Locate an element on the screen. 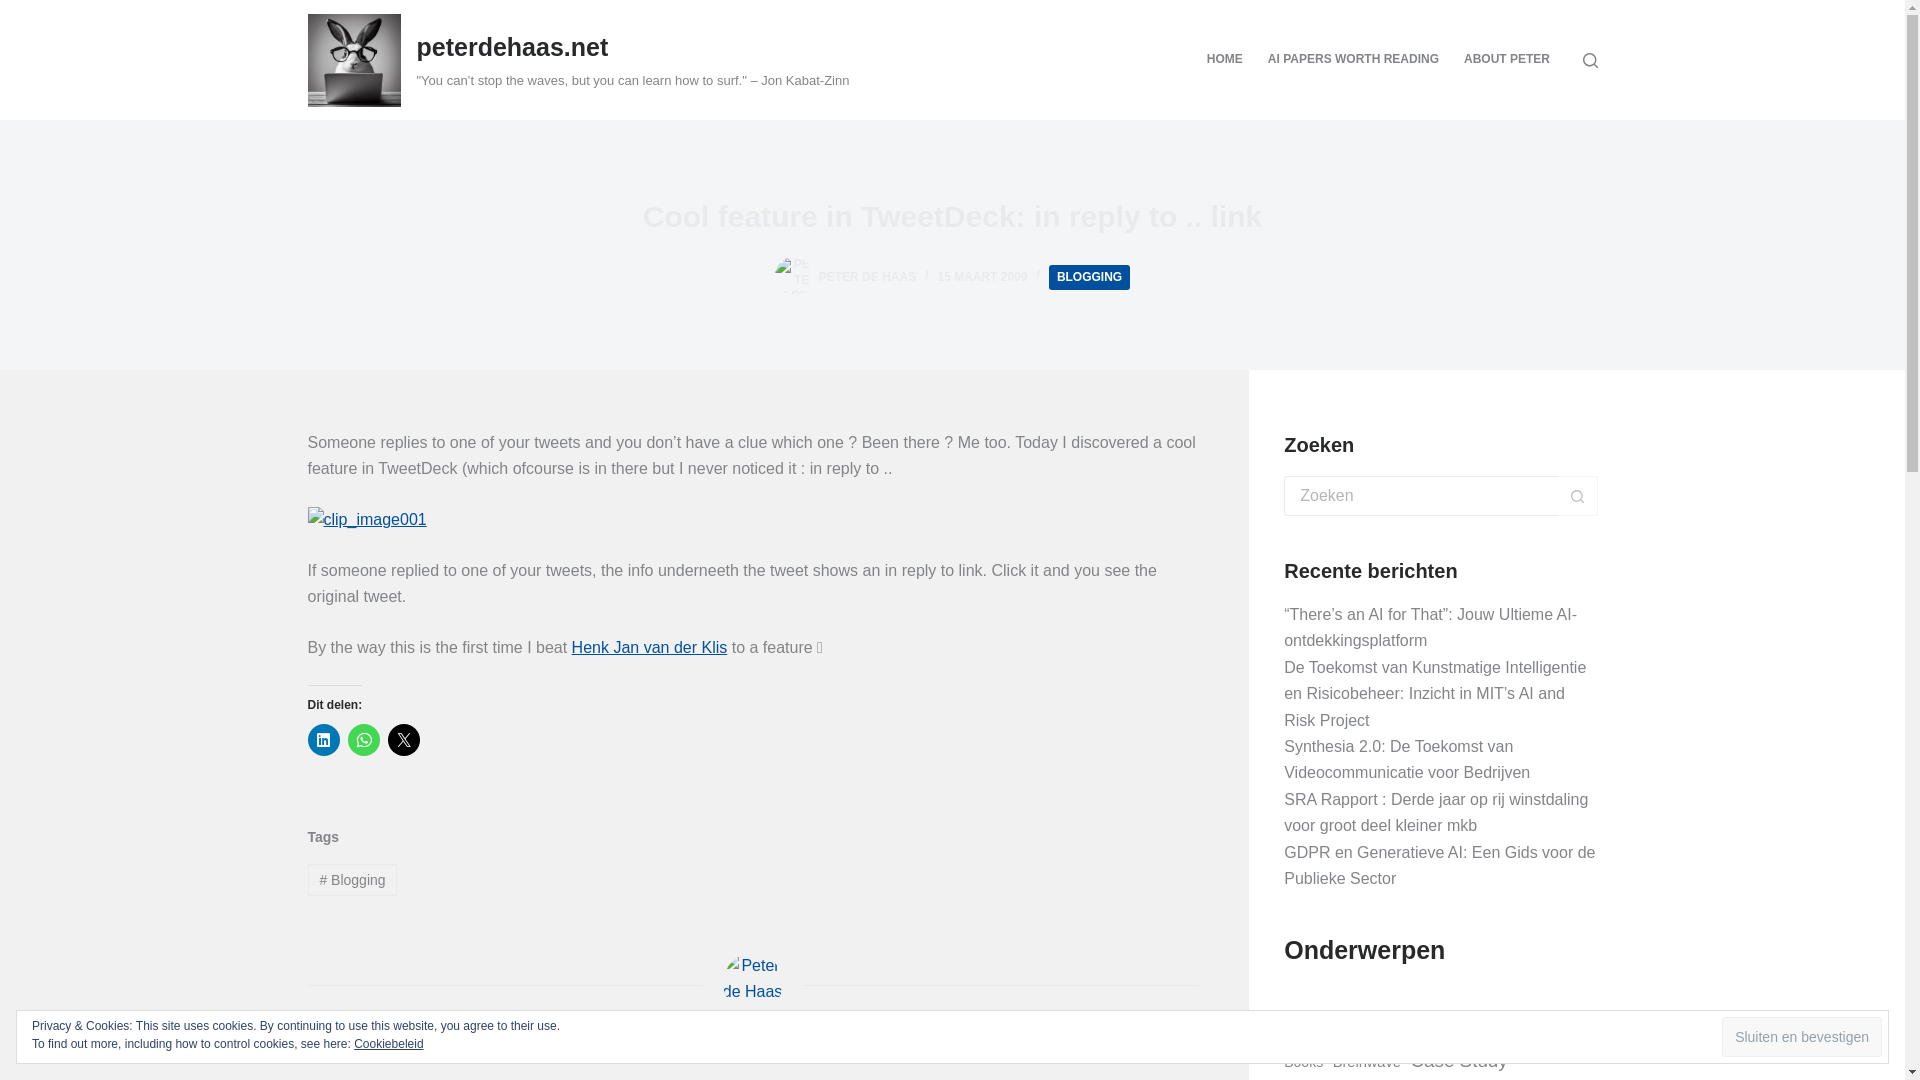  Ga naar de inhoud is located at coordinates (20, 10).